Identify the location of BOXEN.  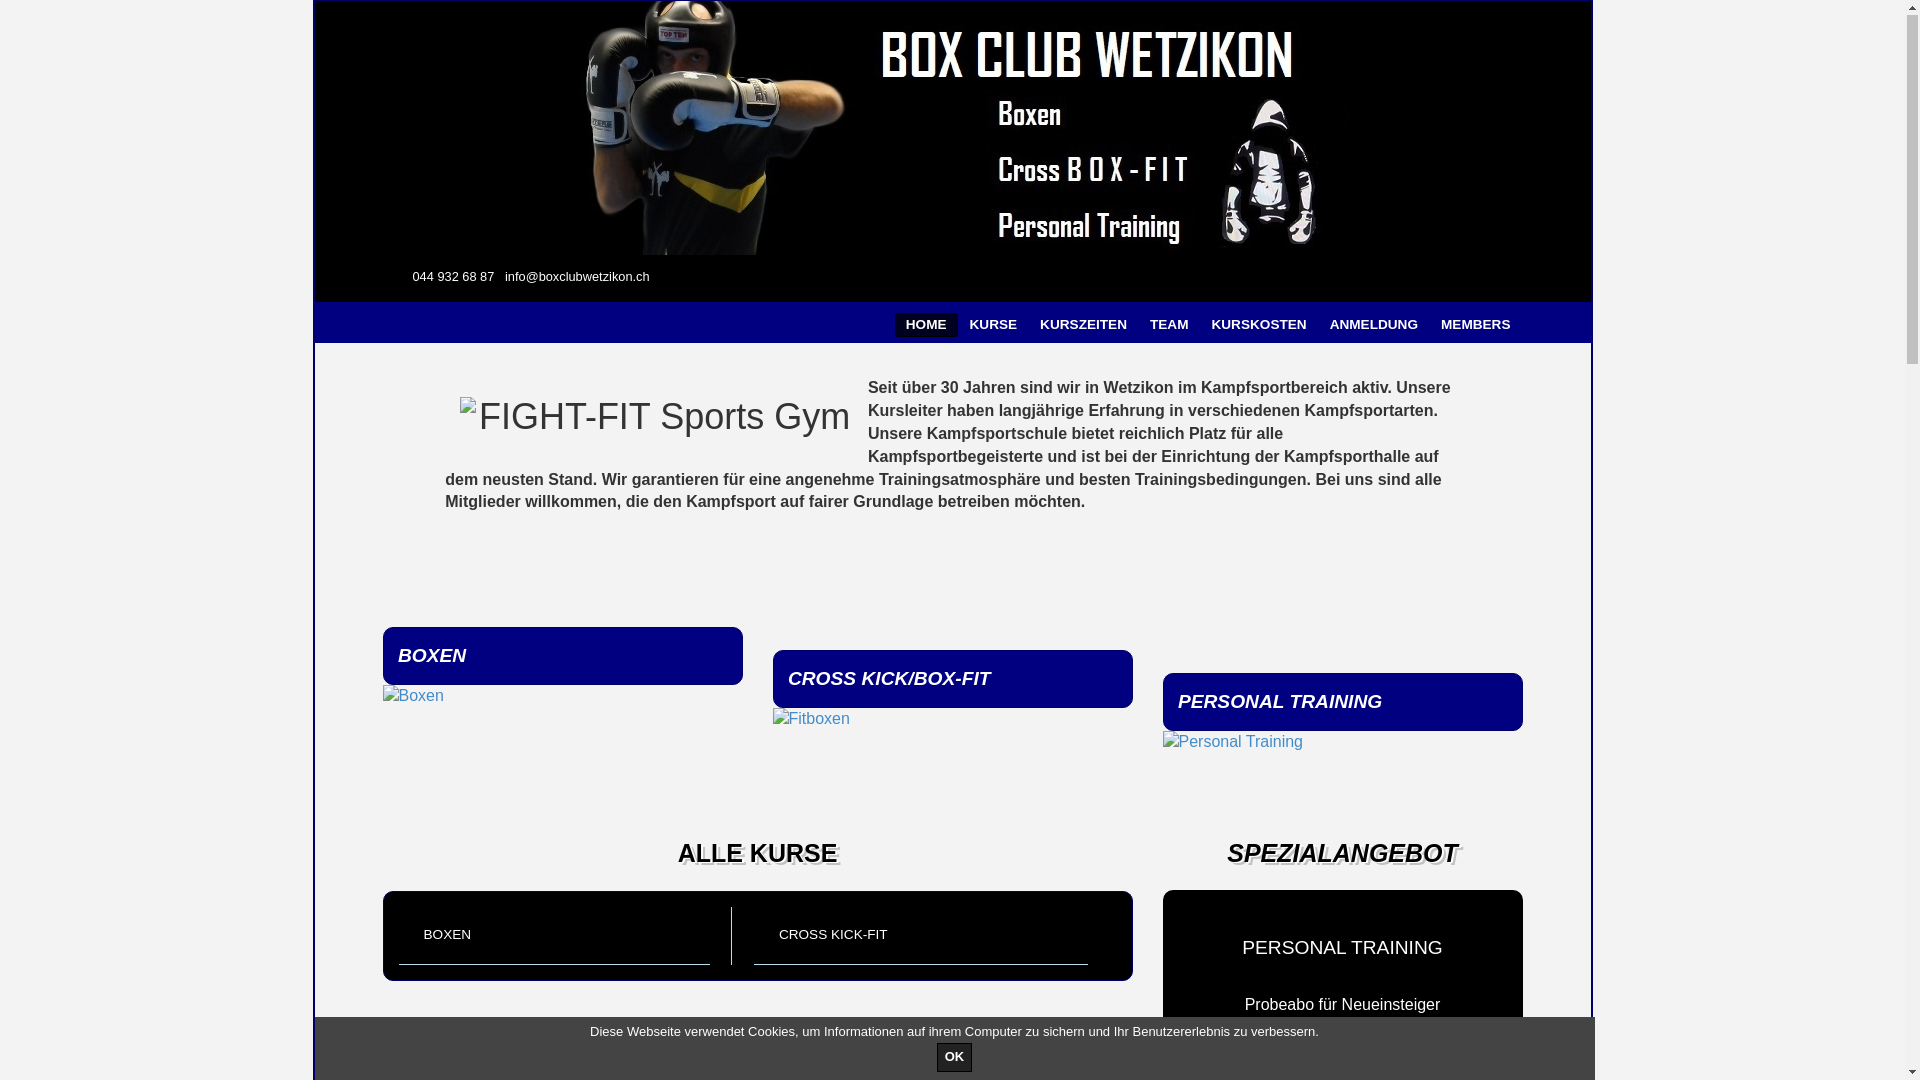
(562, 668).